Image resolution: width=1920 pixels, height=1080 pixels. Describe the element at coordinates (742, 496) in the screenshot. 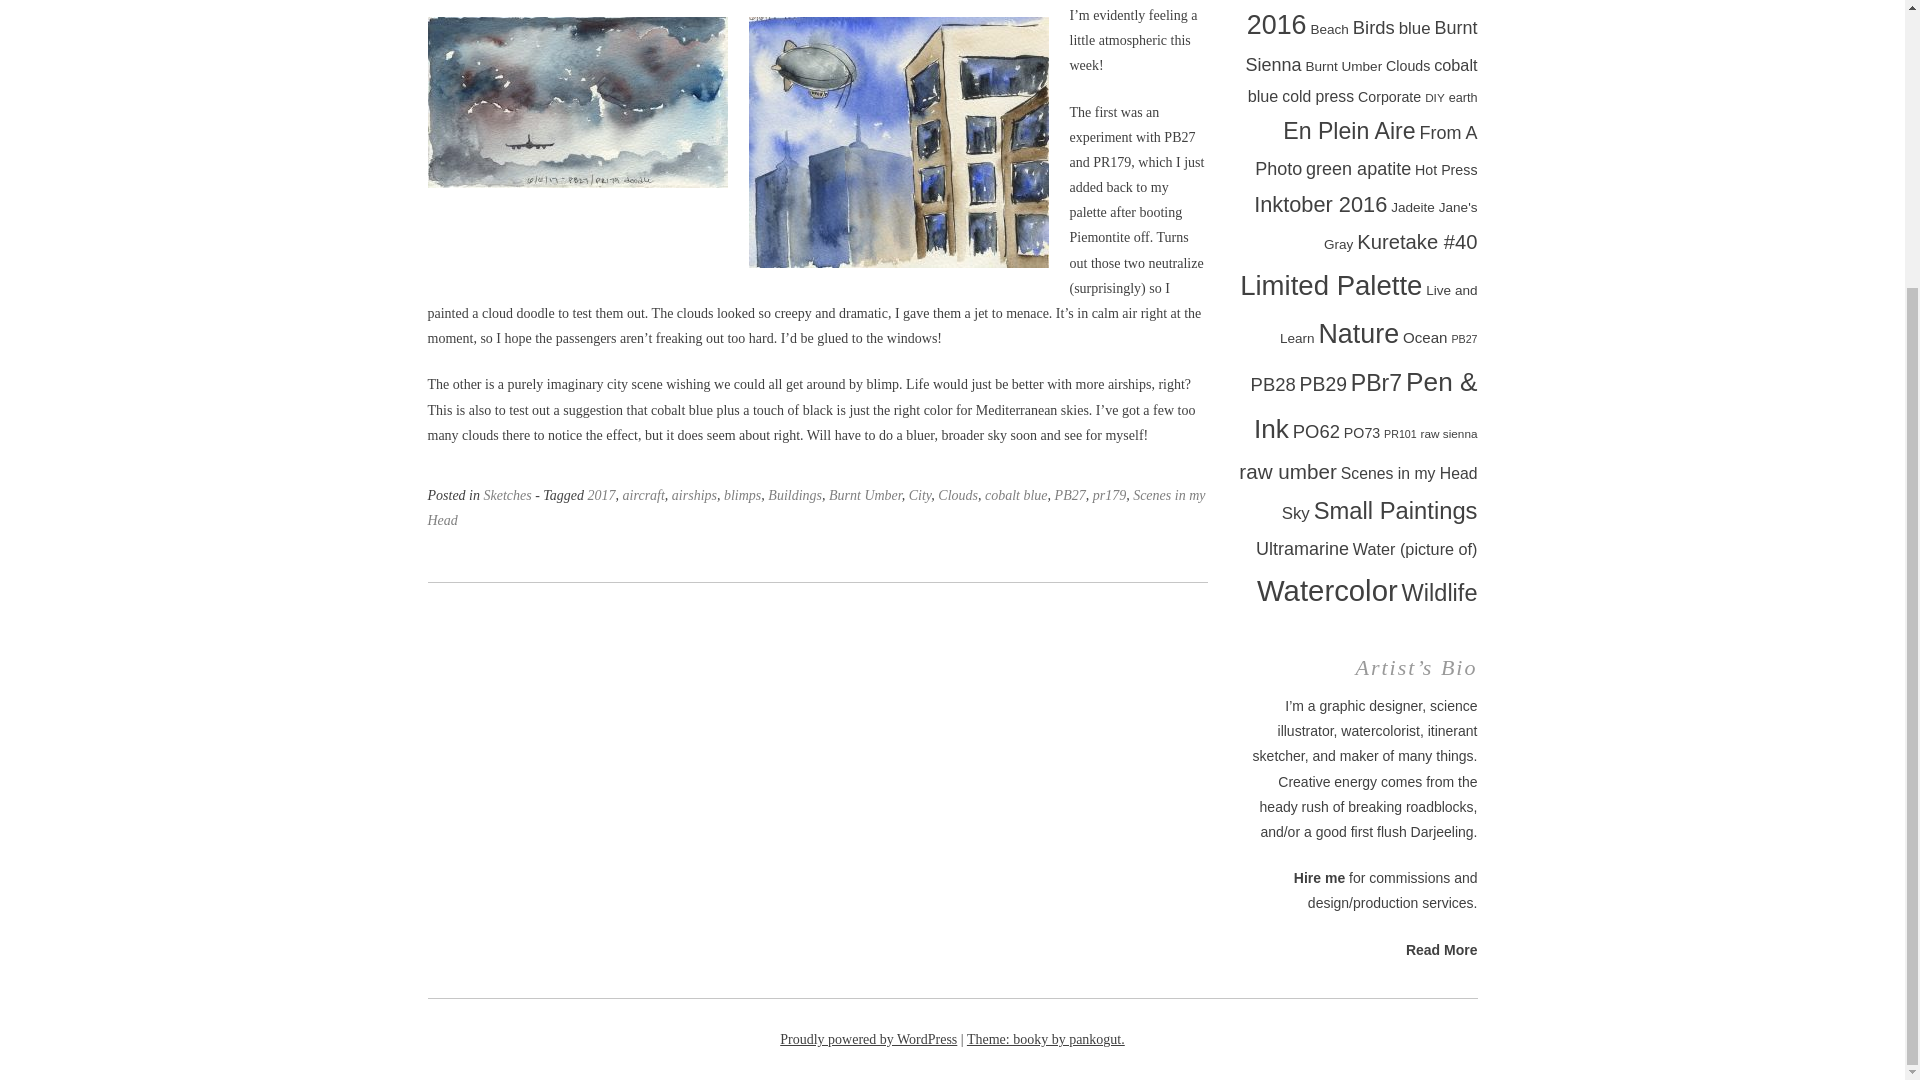

I see `blimps` at that location.